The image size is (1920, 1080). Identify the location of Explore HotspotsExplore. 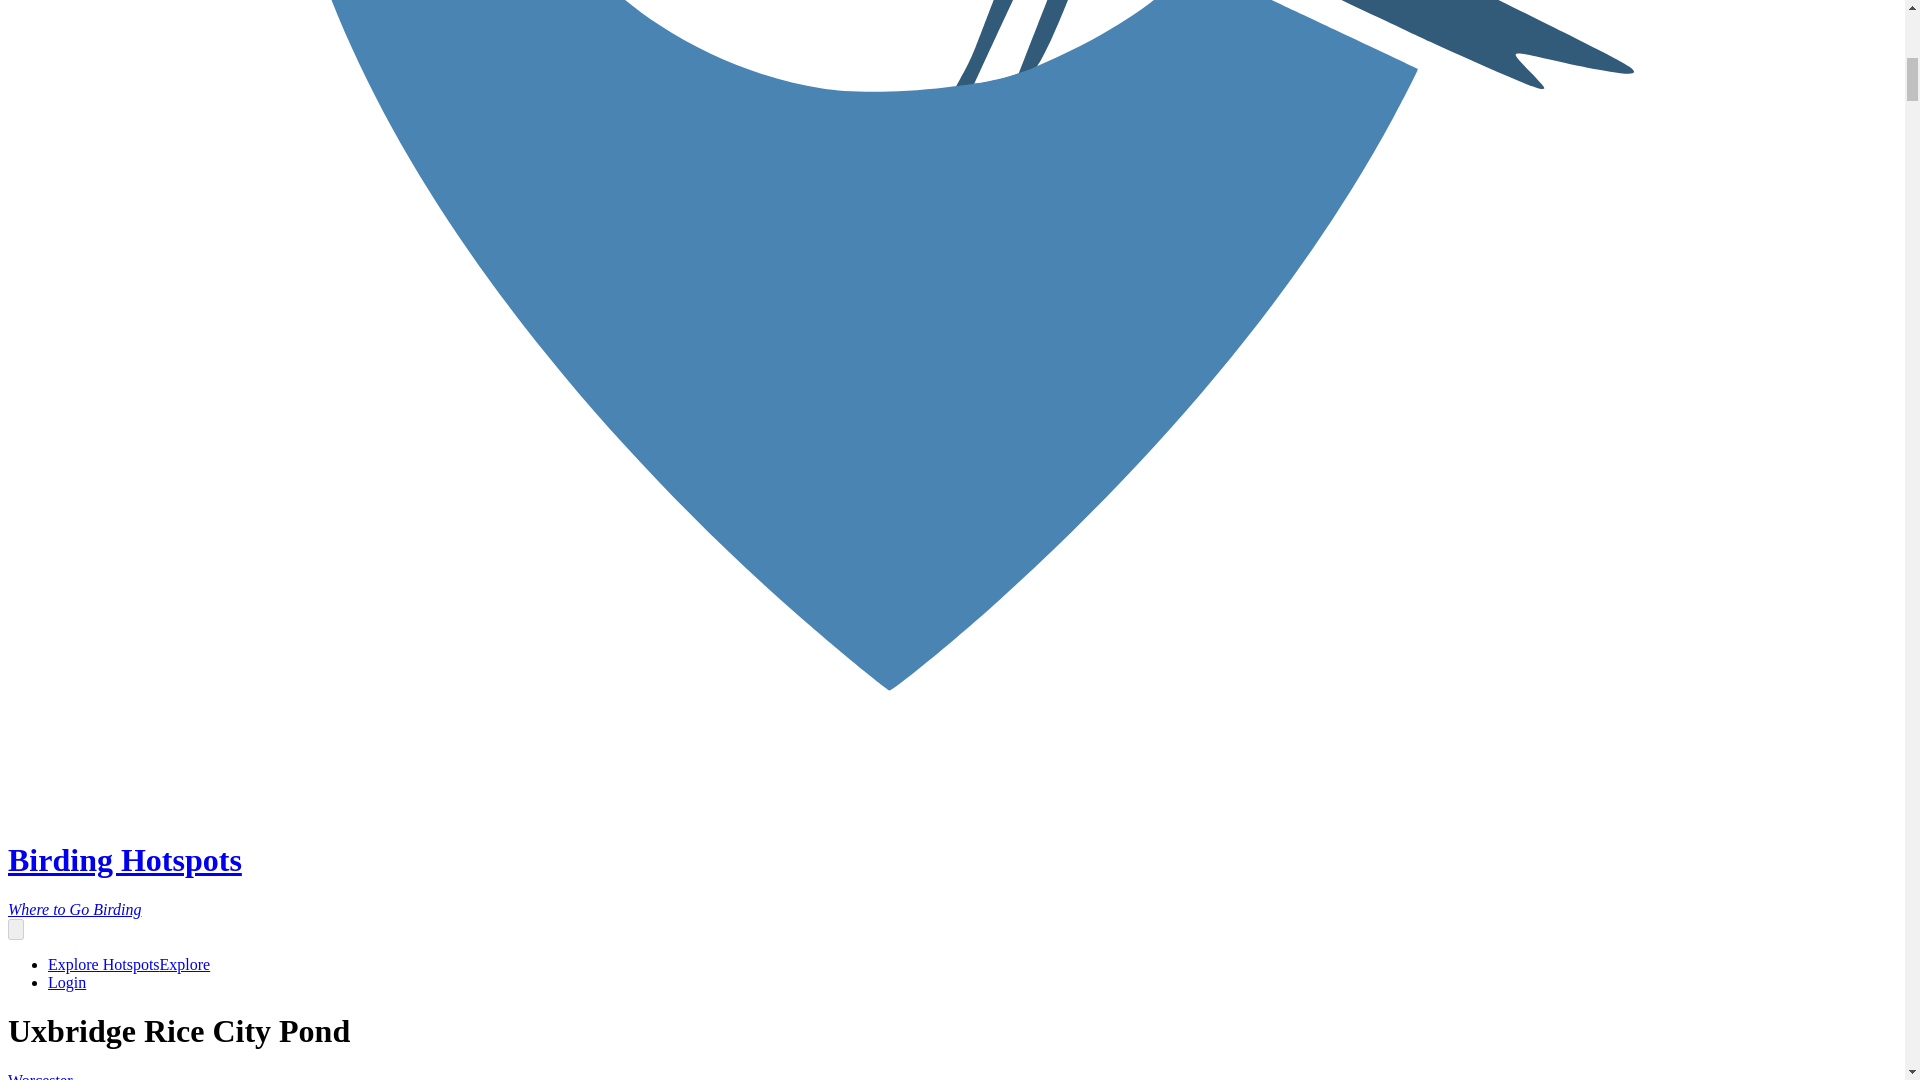
(128, 964).